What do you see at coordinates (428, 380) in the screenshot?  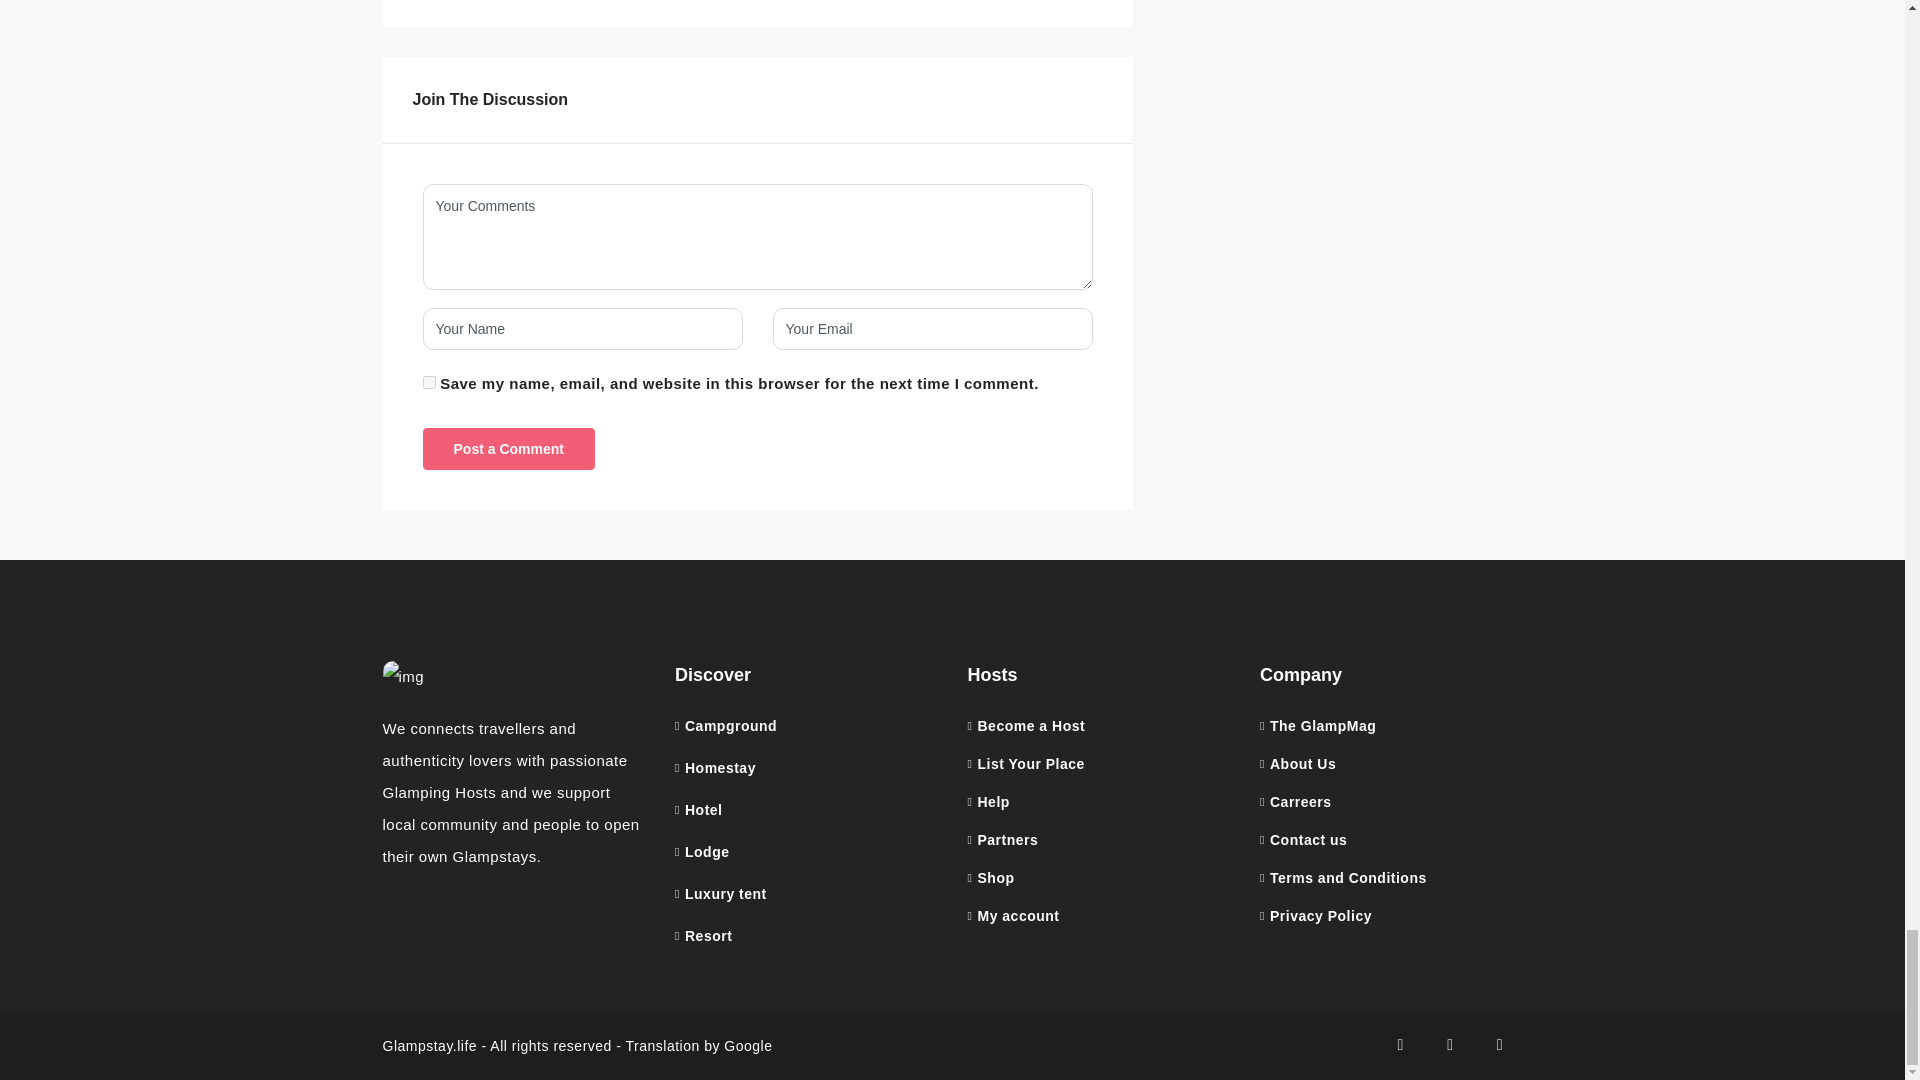 I see `yes` at bounding box center [428, 380].